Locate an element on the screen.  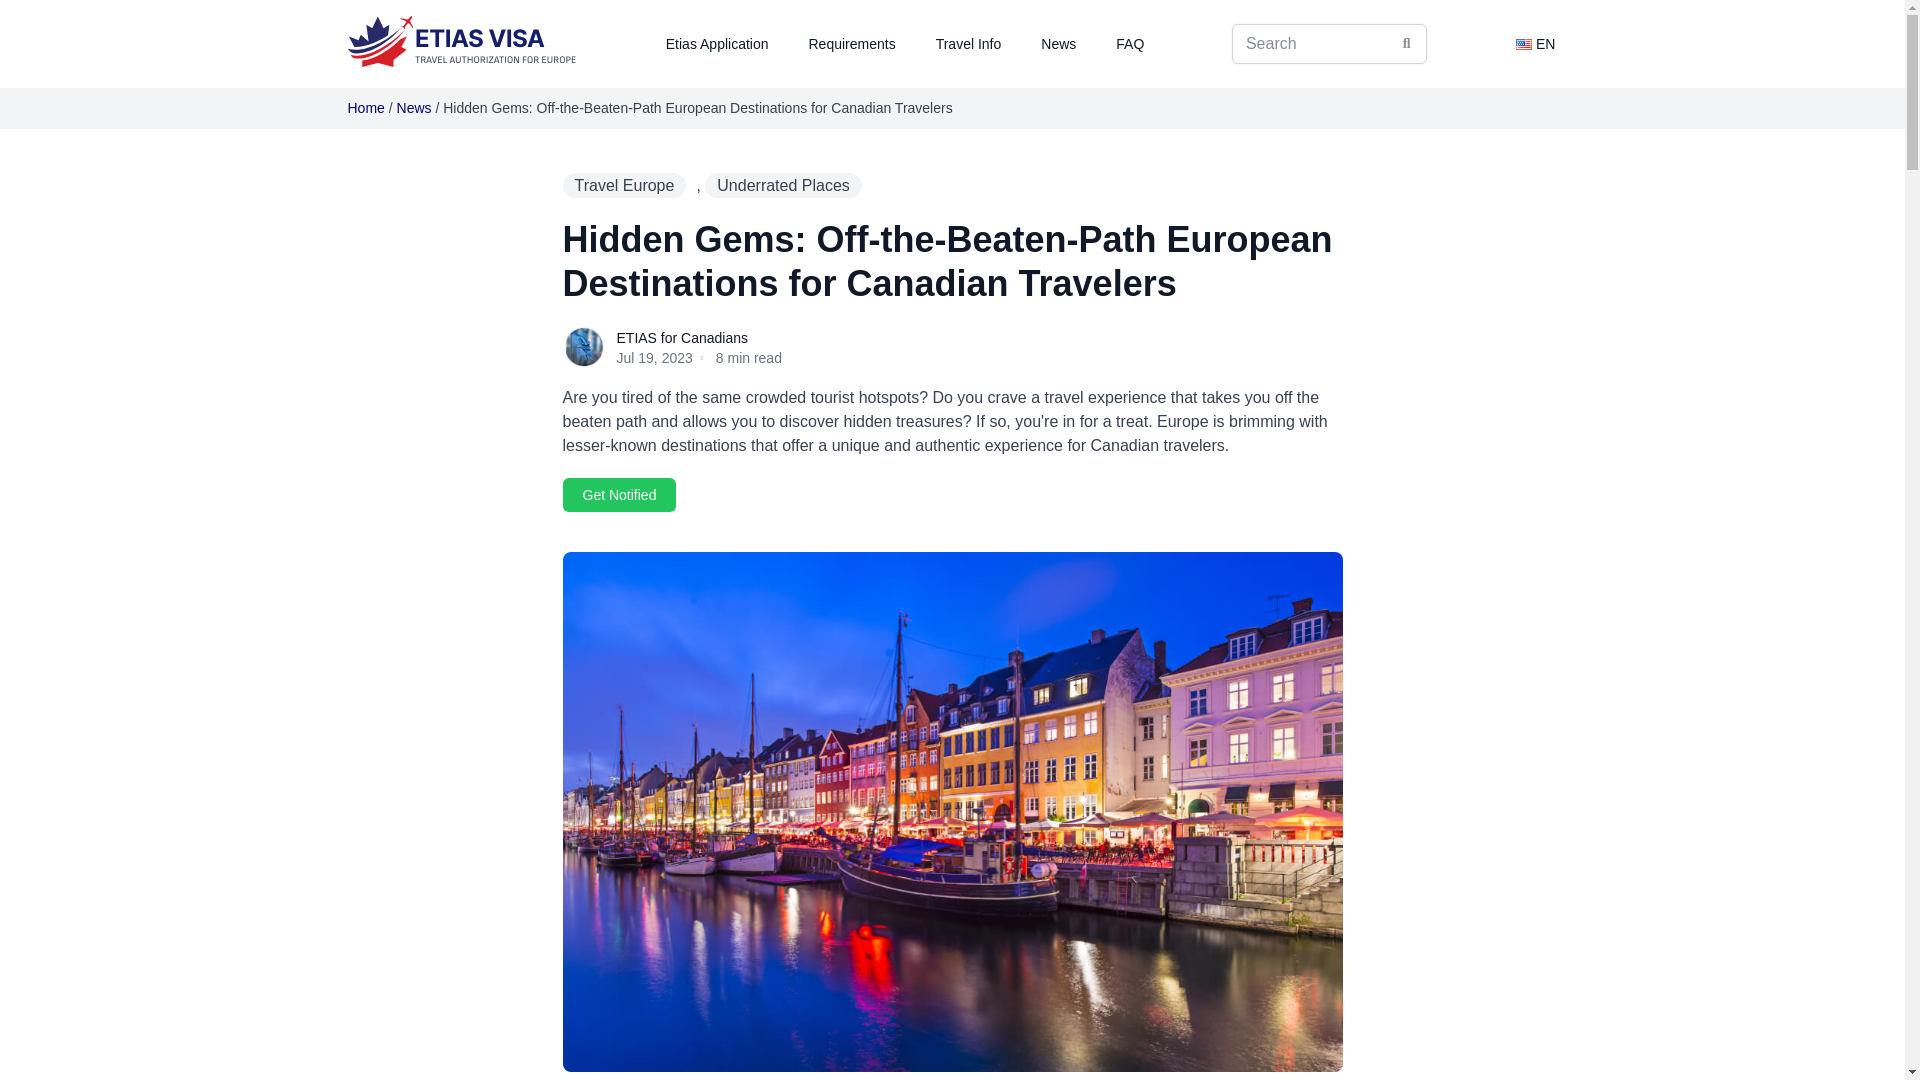
News is located at coordinates (1058, 44).